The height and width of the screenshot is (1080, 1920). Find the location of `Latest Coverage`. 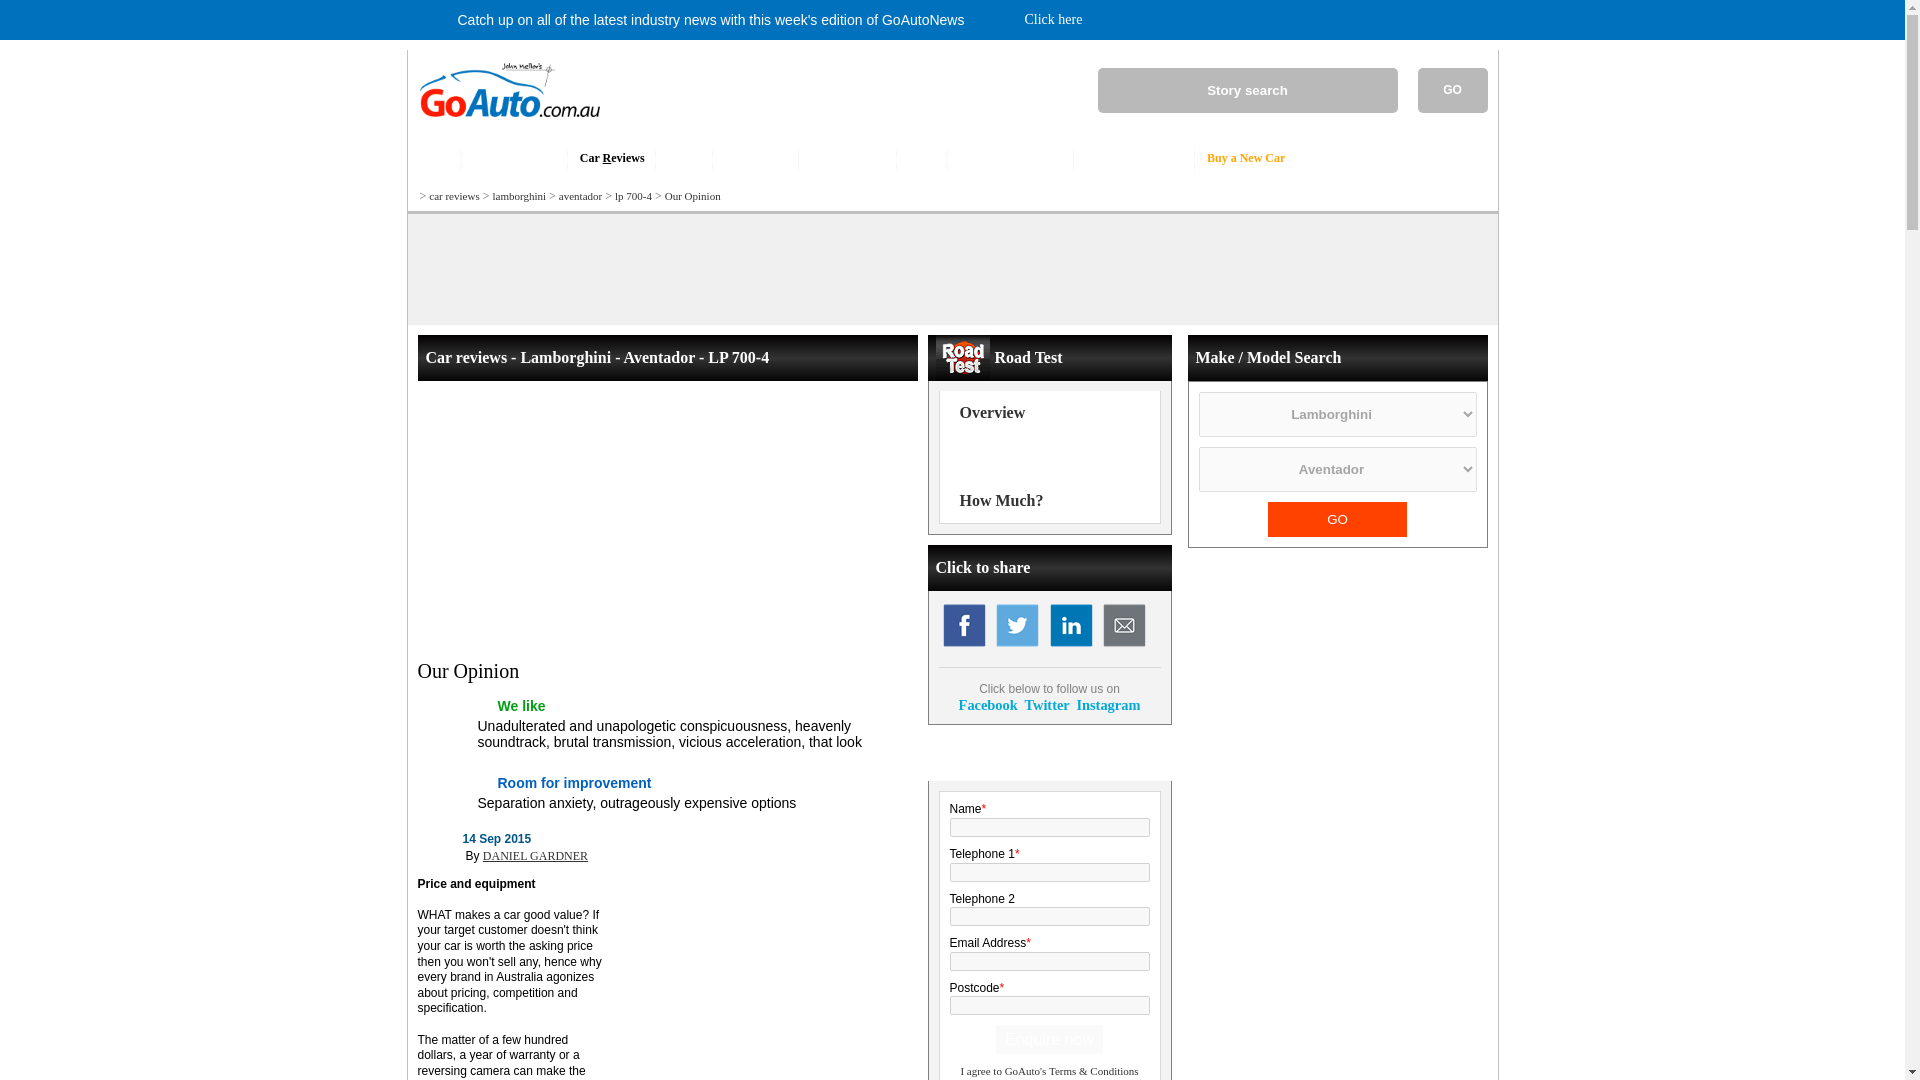

Latest Coverage is located at coordinates (513, 158).